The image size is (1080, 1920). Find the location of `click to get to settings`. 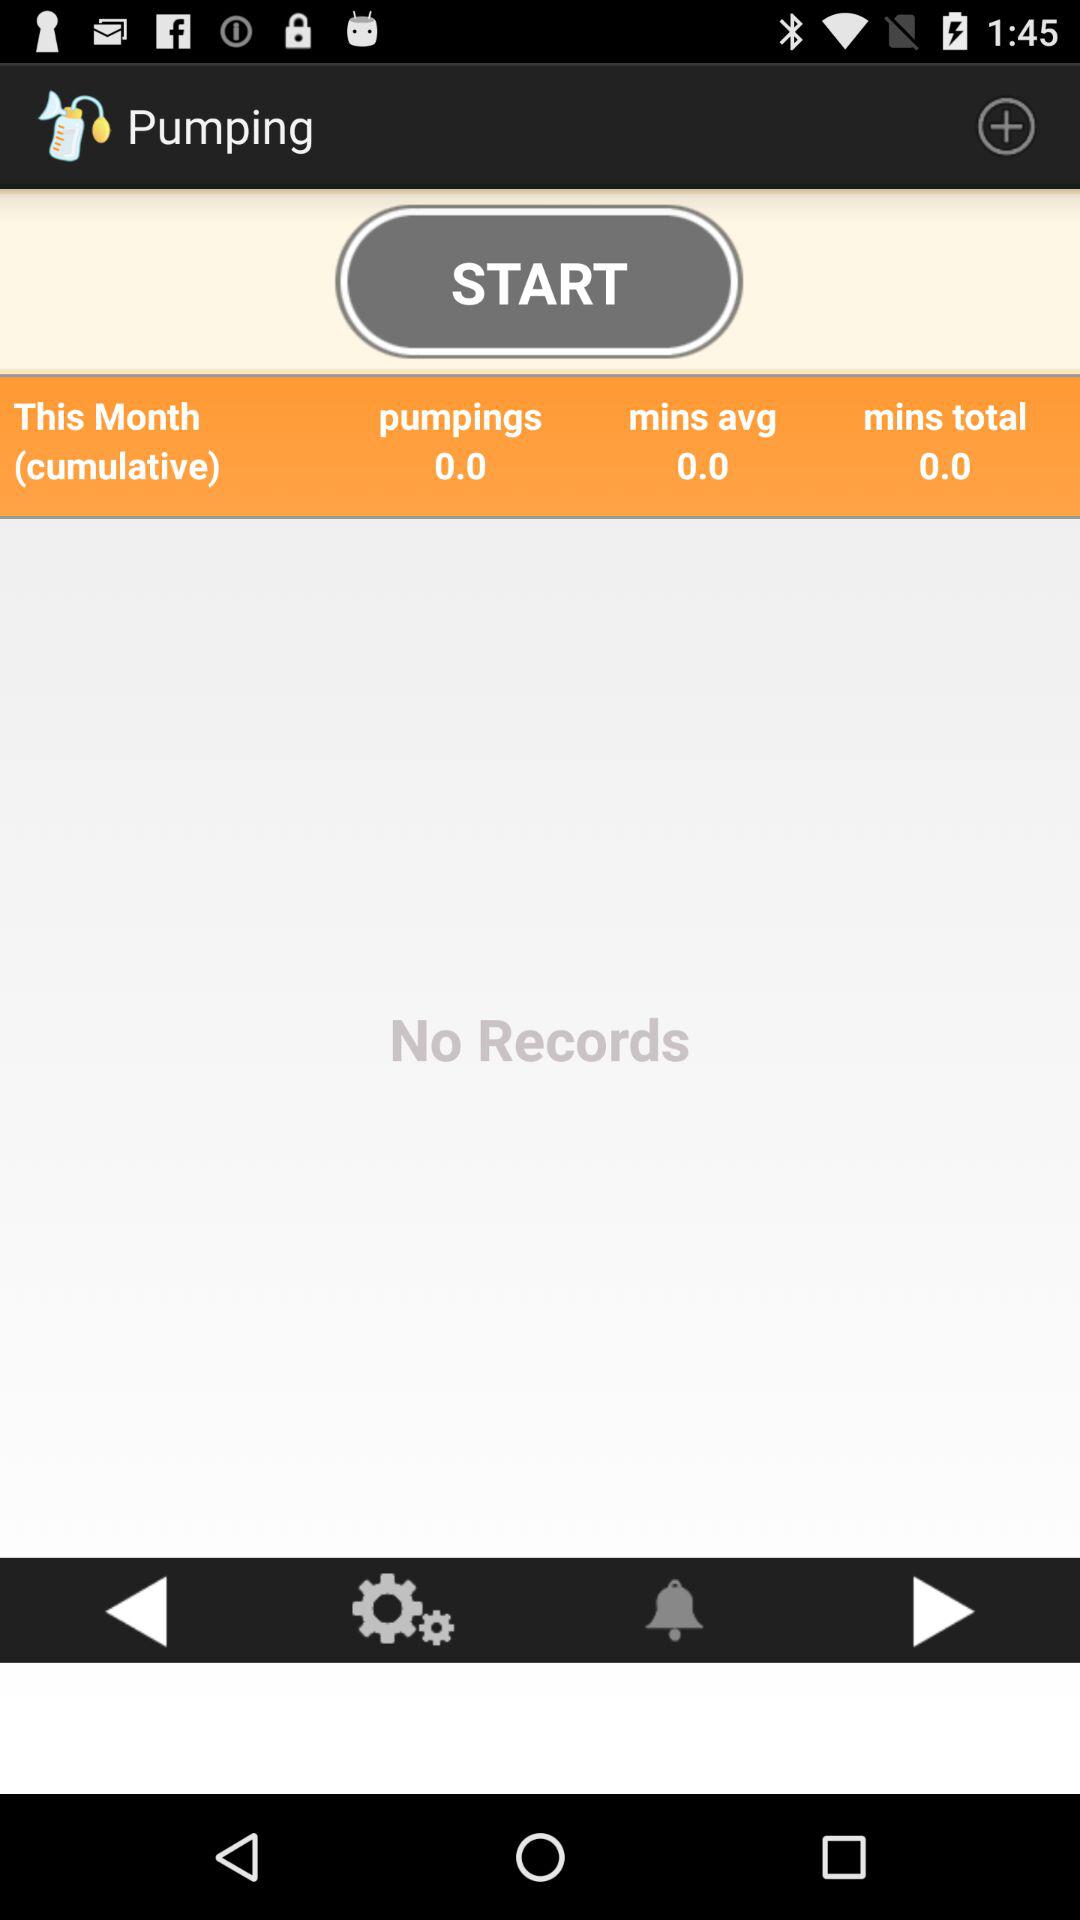

click to get to settings is located at coordinates (405, 1610).